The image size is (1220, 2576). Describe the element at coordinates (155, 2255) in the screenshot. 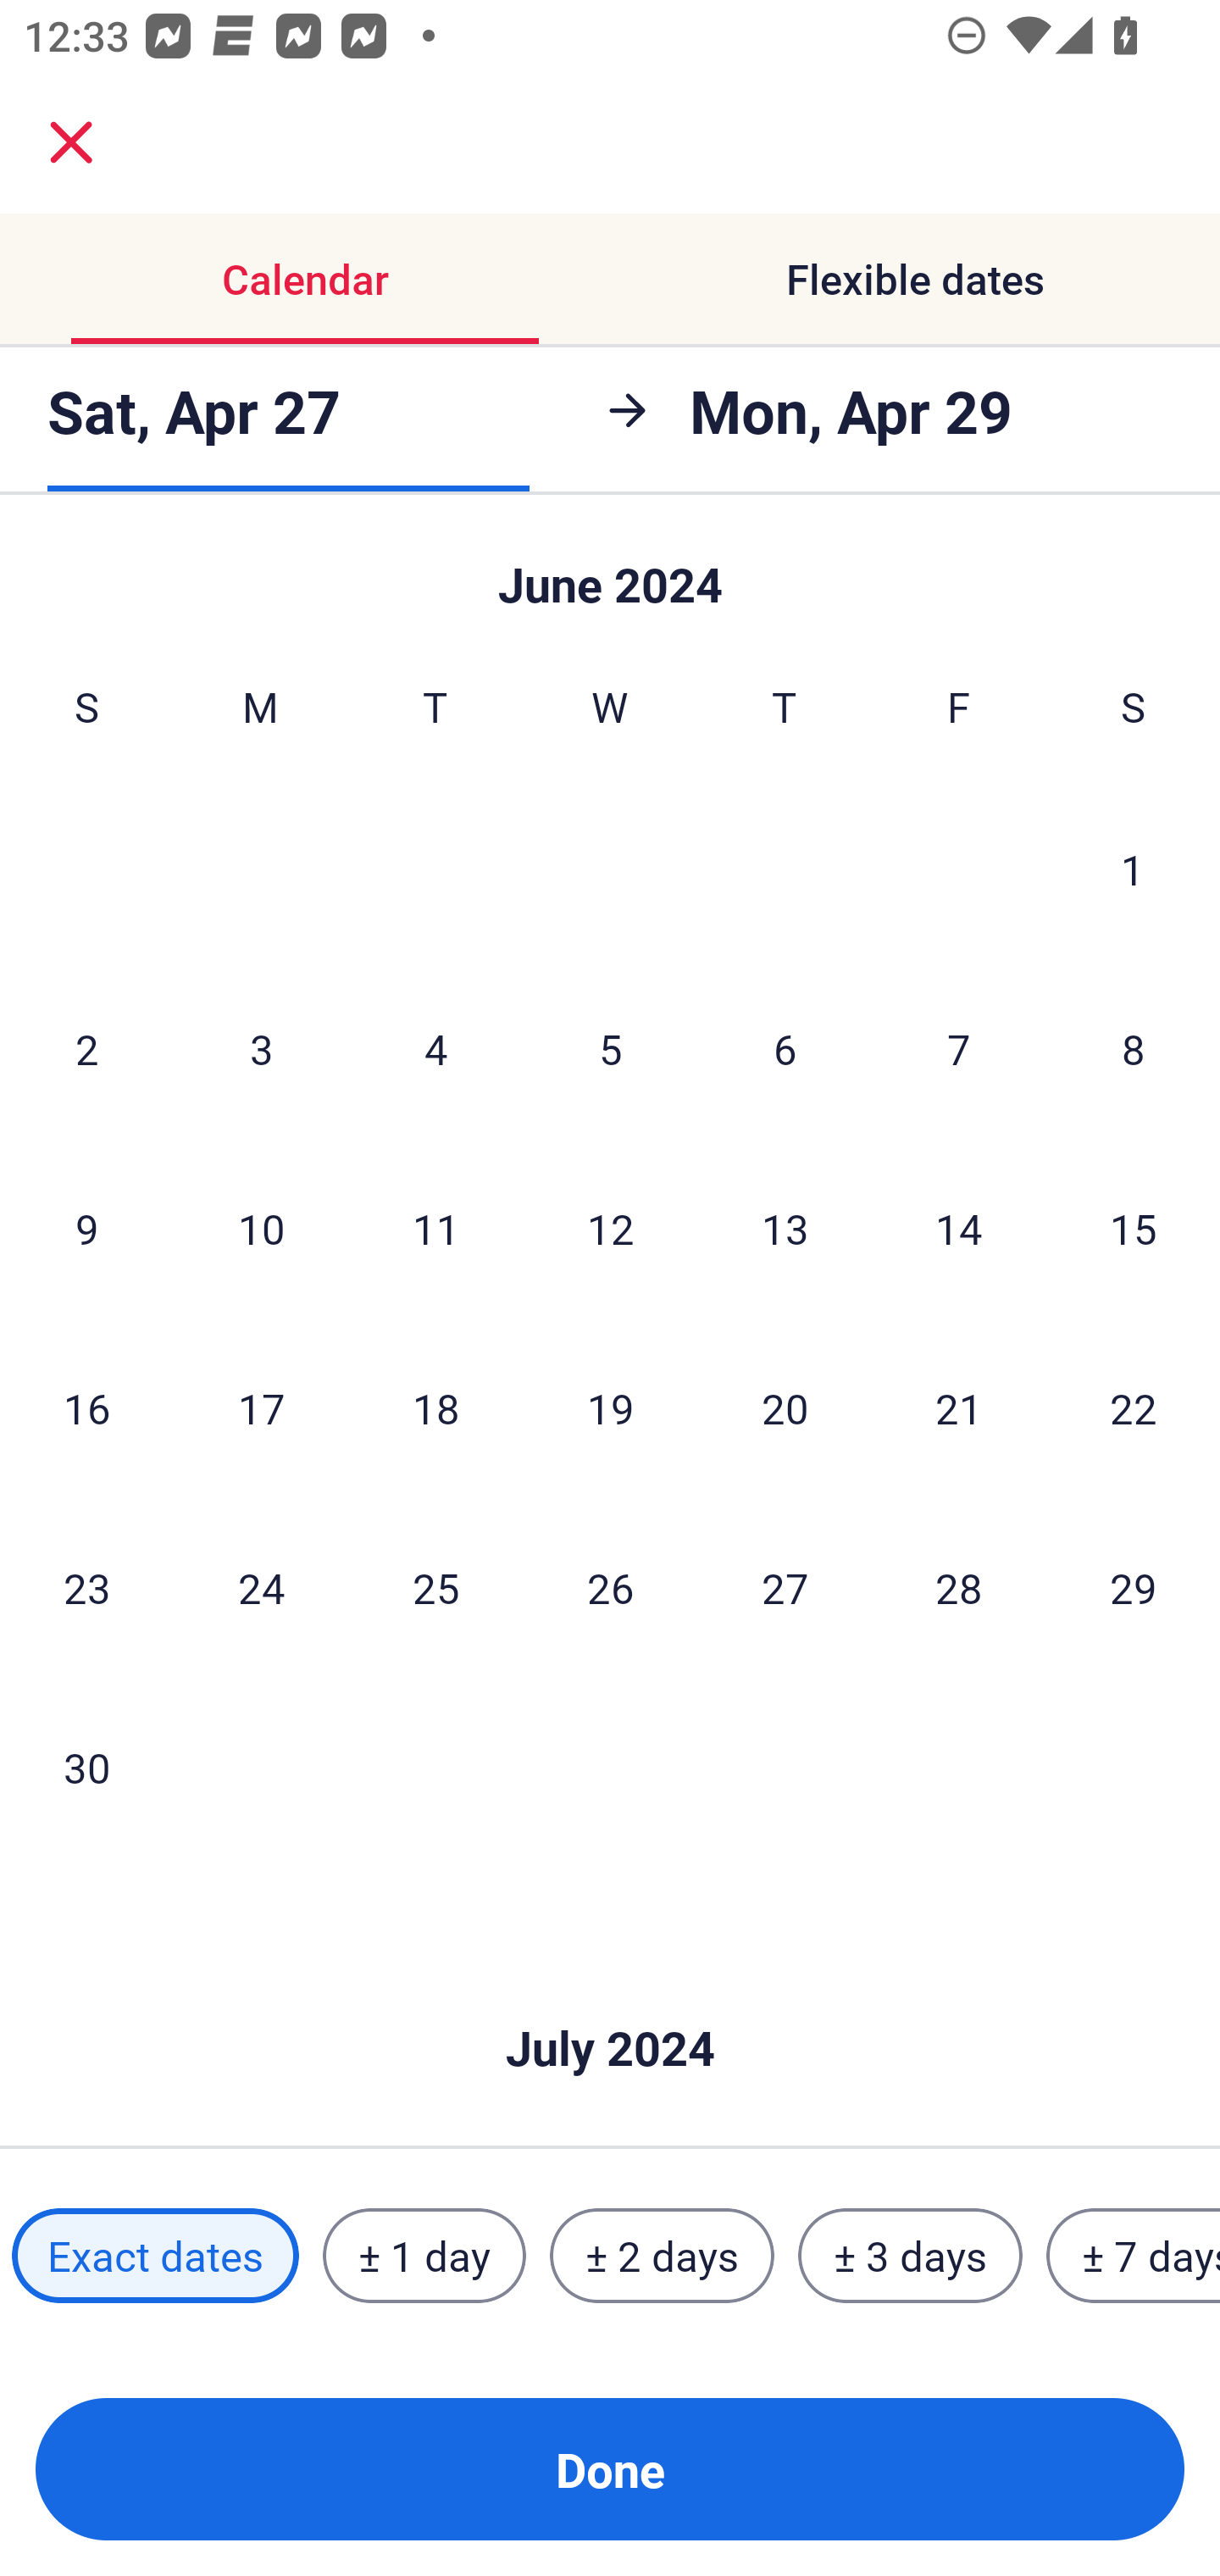

I see `Exact dates` at that location.